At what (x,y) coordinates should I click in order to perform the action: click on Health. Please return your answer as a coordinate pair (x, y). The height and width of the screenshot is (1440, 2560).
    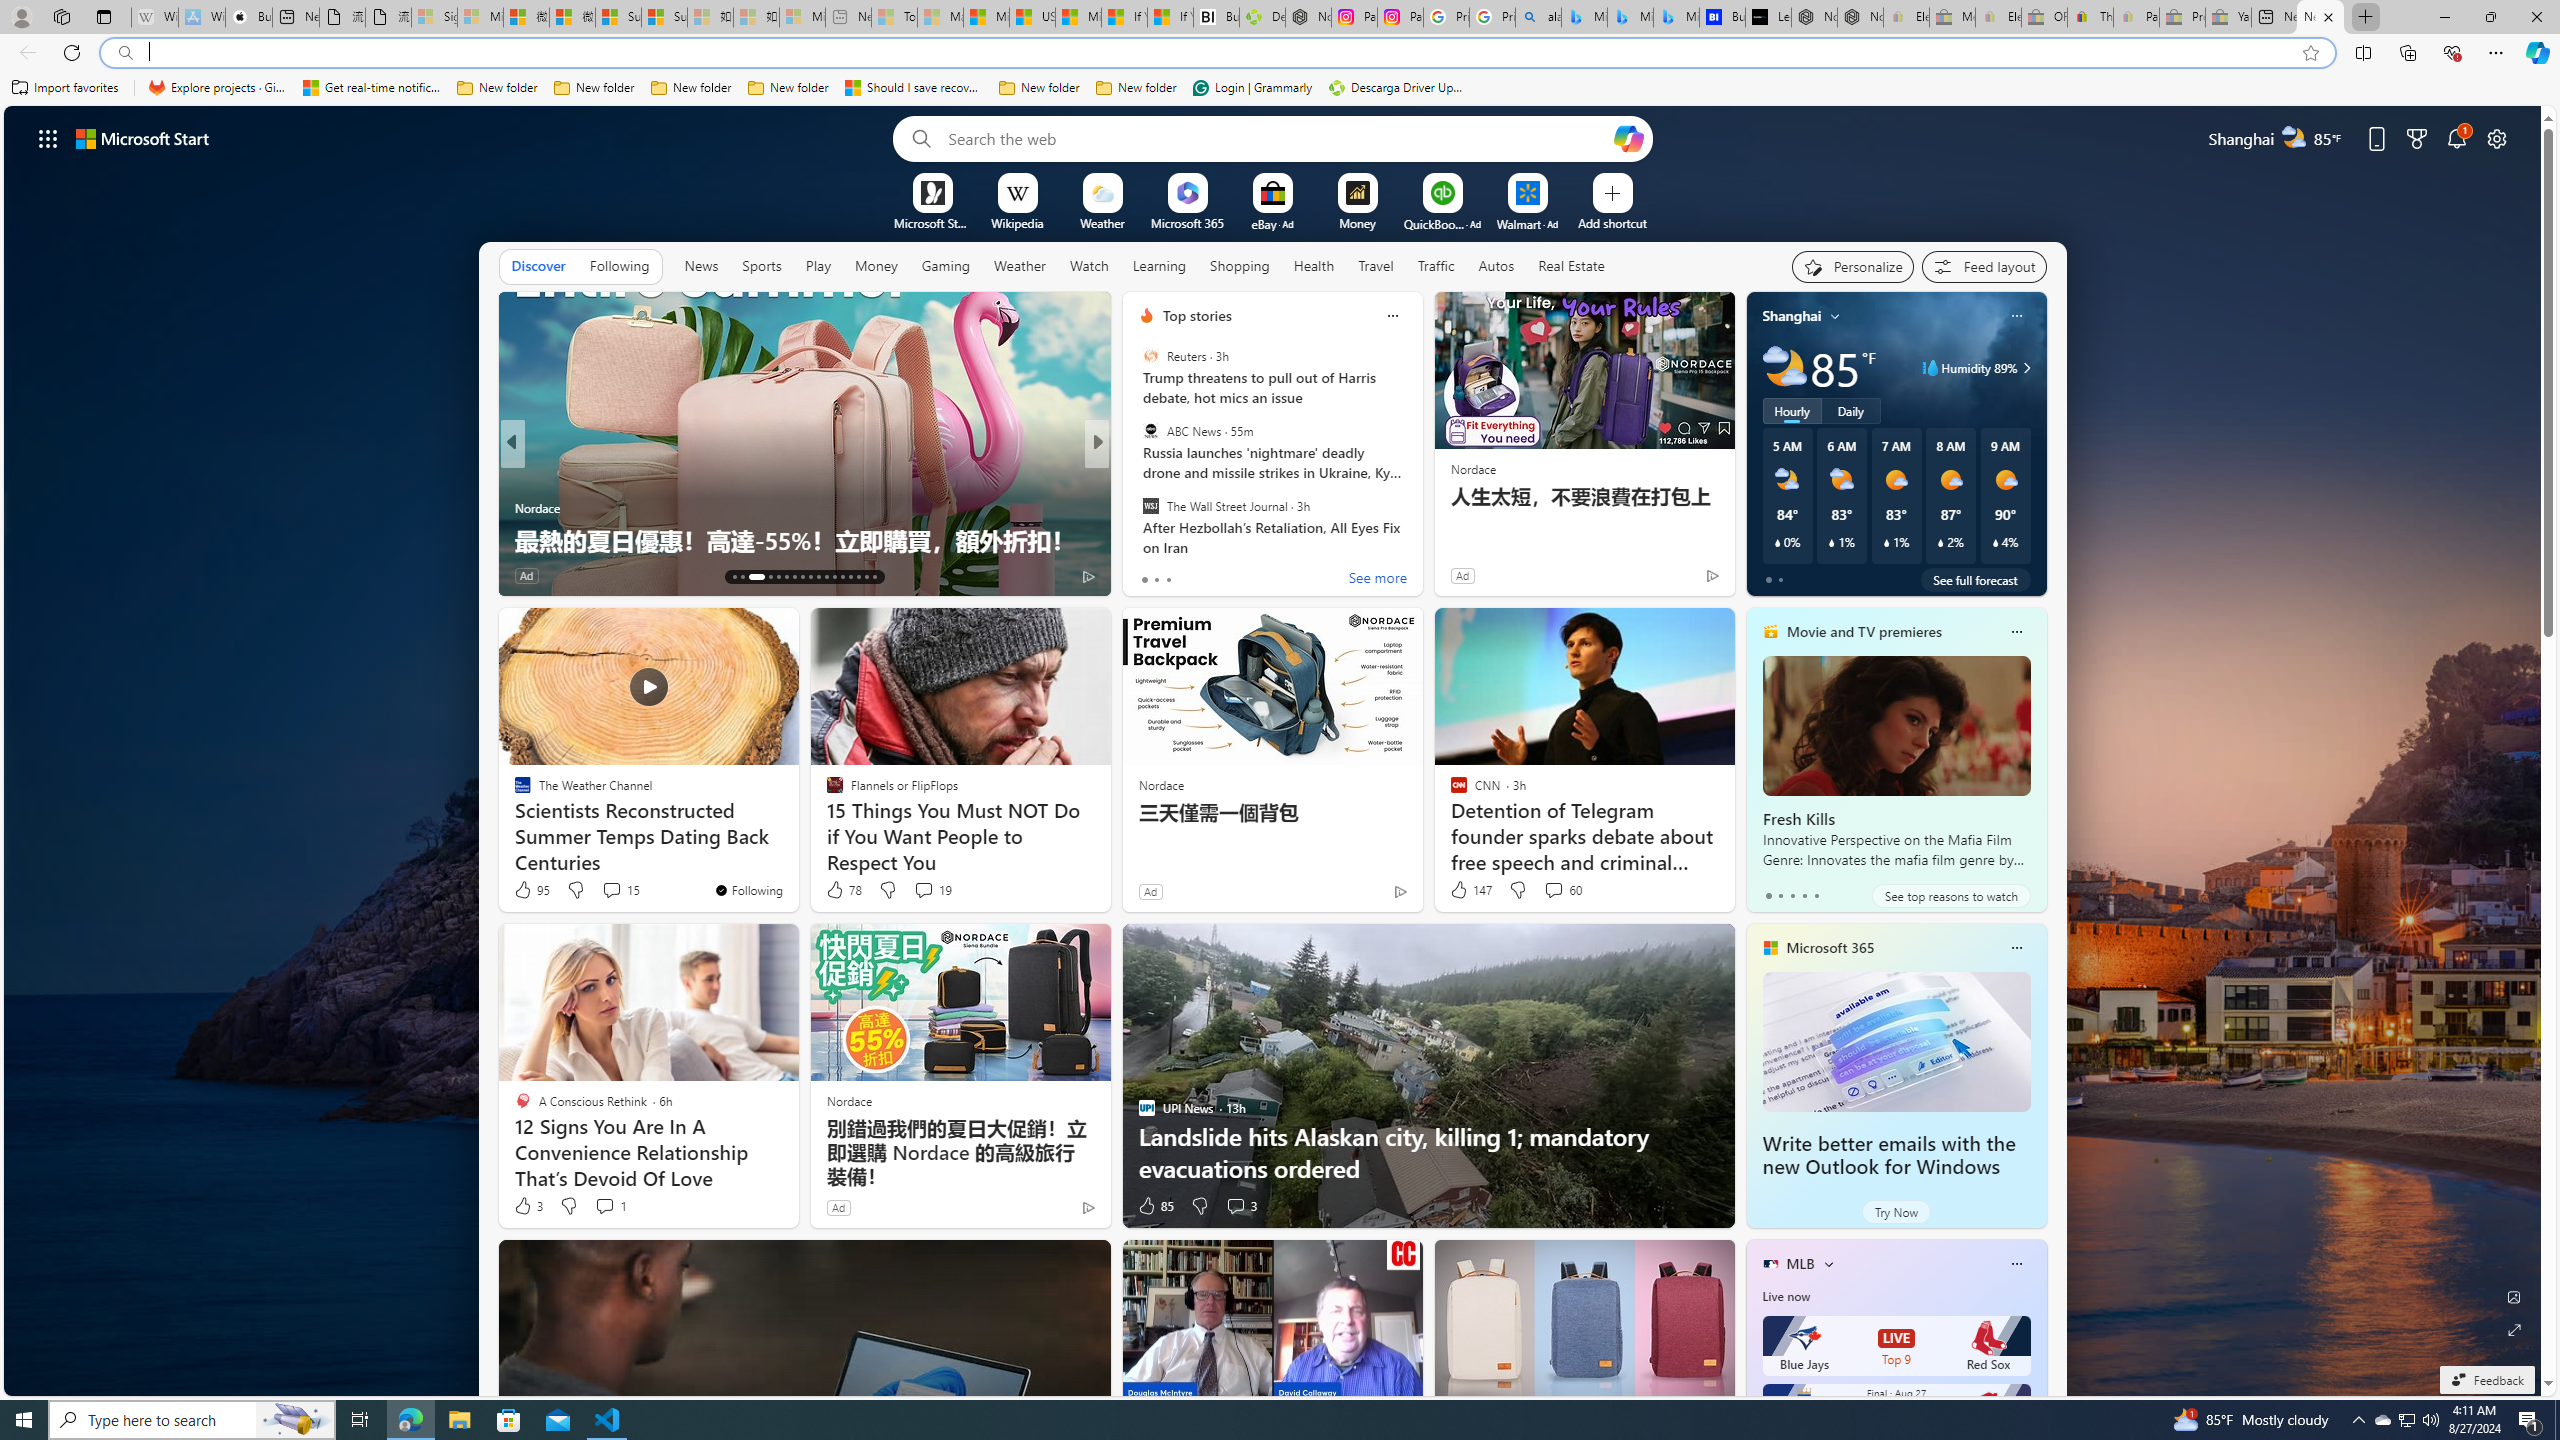
    Looking at the image, I should click on (1313, 265).